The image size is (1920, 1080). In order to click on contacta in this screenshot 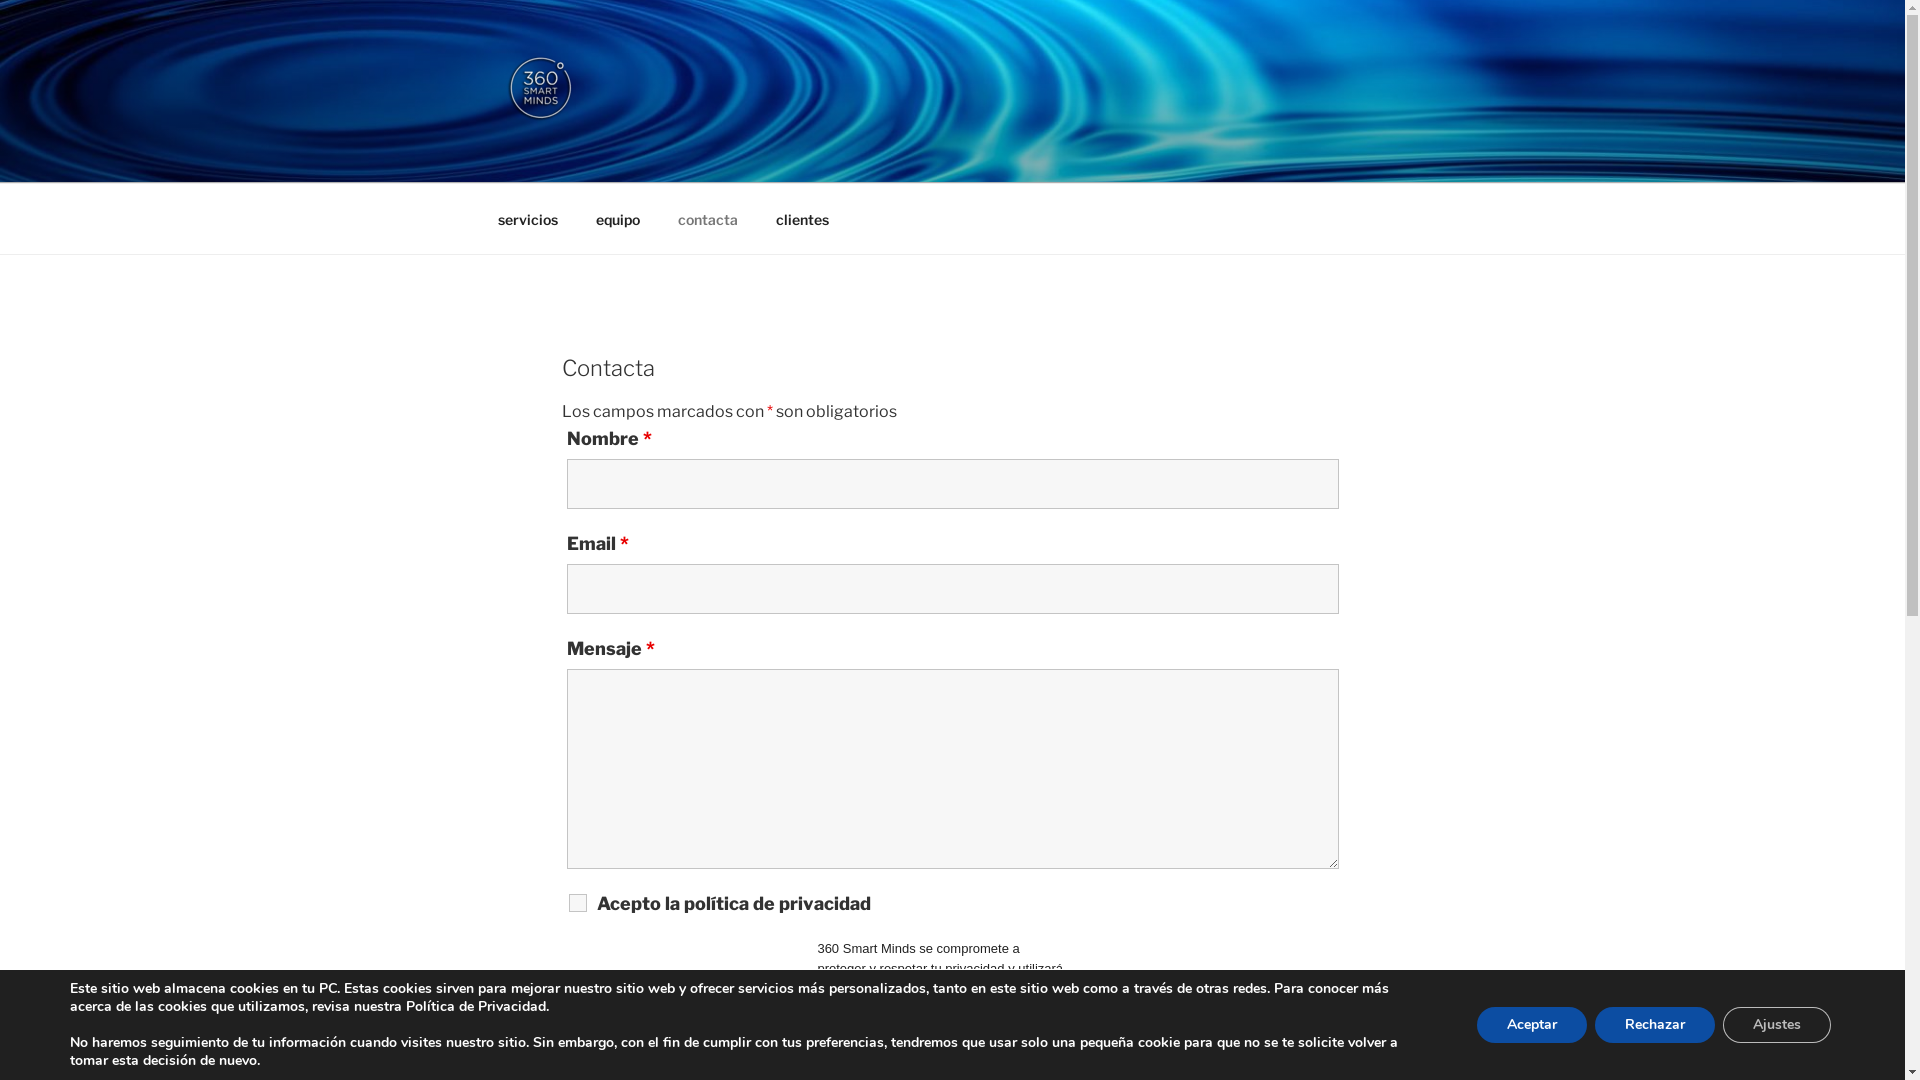, I will do `click(708, 218)`.